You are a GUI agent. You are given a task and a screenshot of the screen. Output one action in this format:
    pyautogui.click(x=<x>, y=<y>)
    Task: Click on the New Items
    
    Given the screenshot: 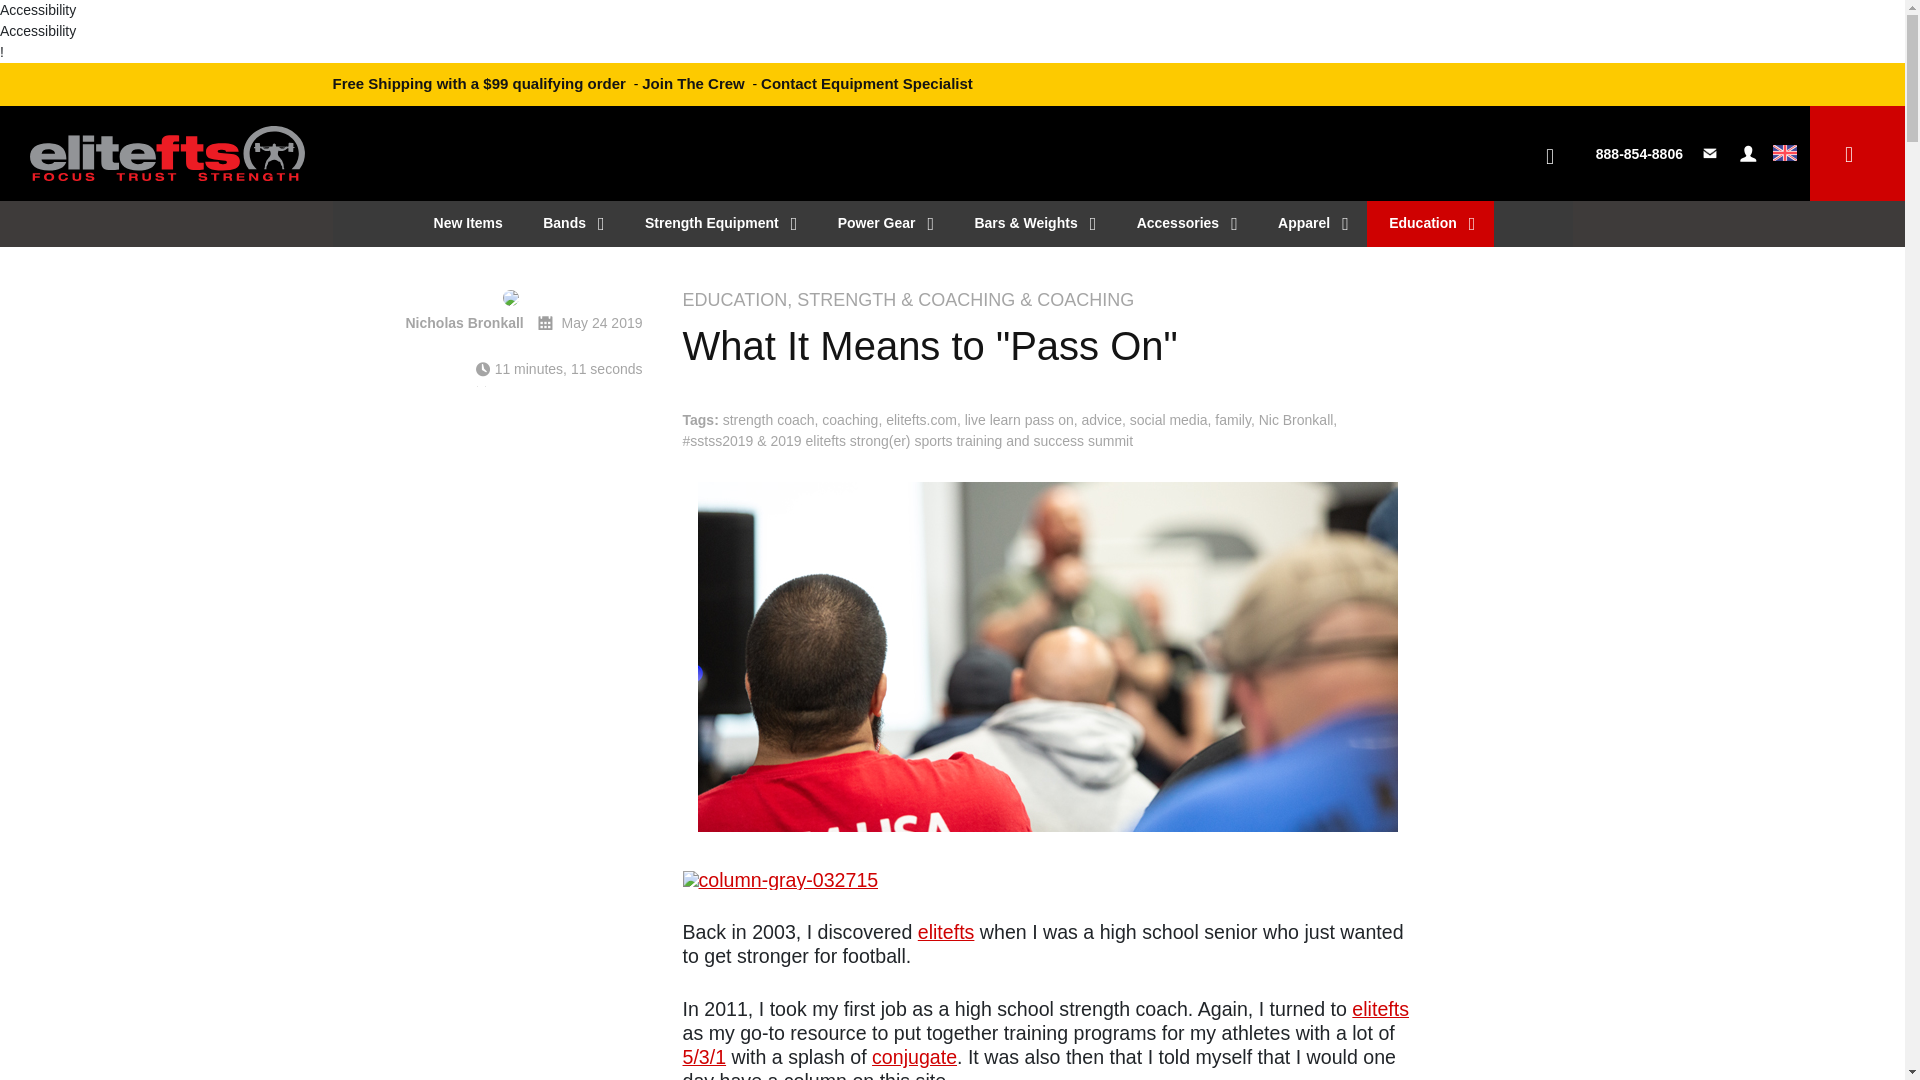 What is the action you would take?
    pyautogui.click(x=465, y=222)
    